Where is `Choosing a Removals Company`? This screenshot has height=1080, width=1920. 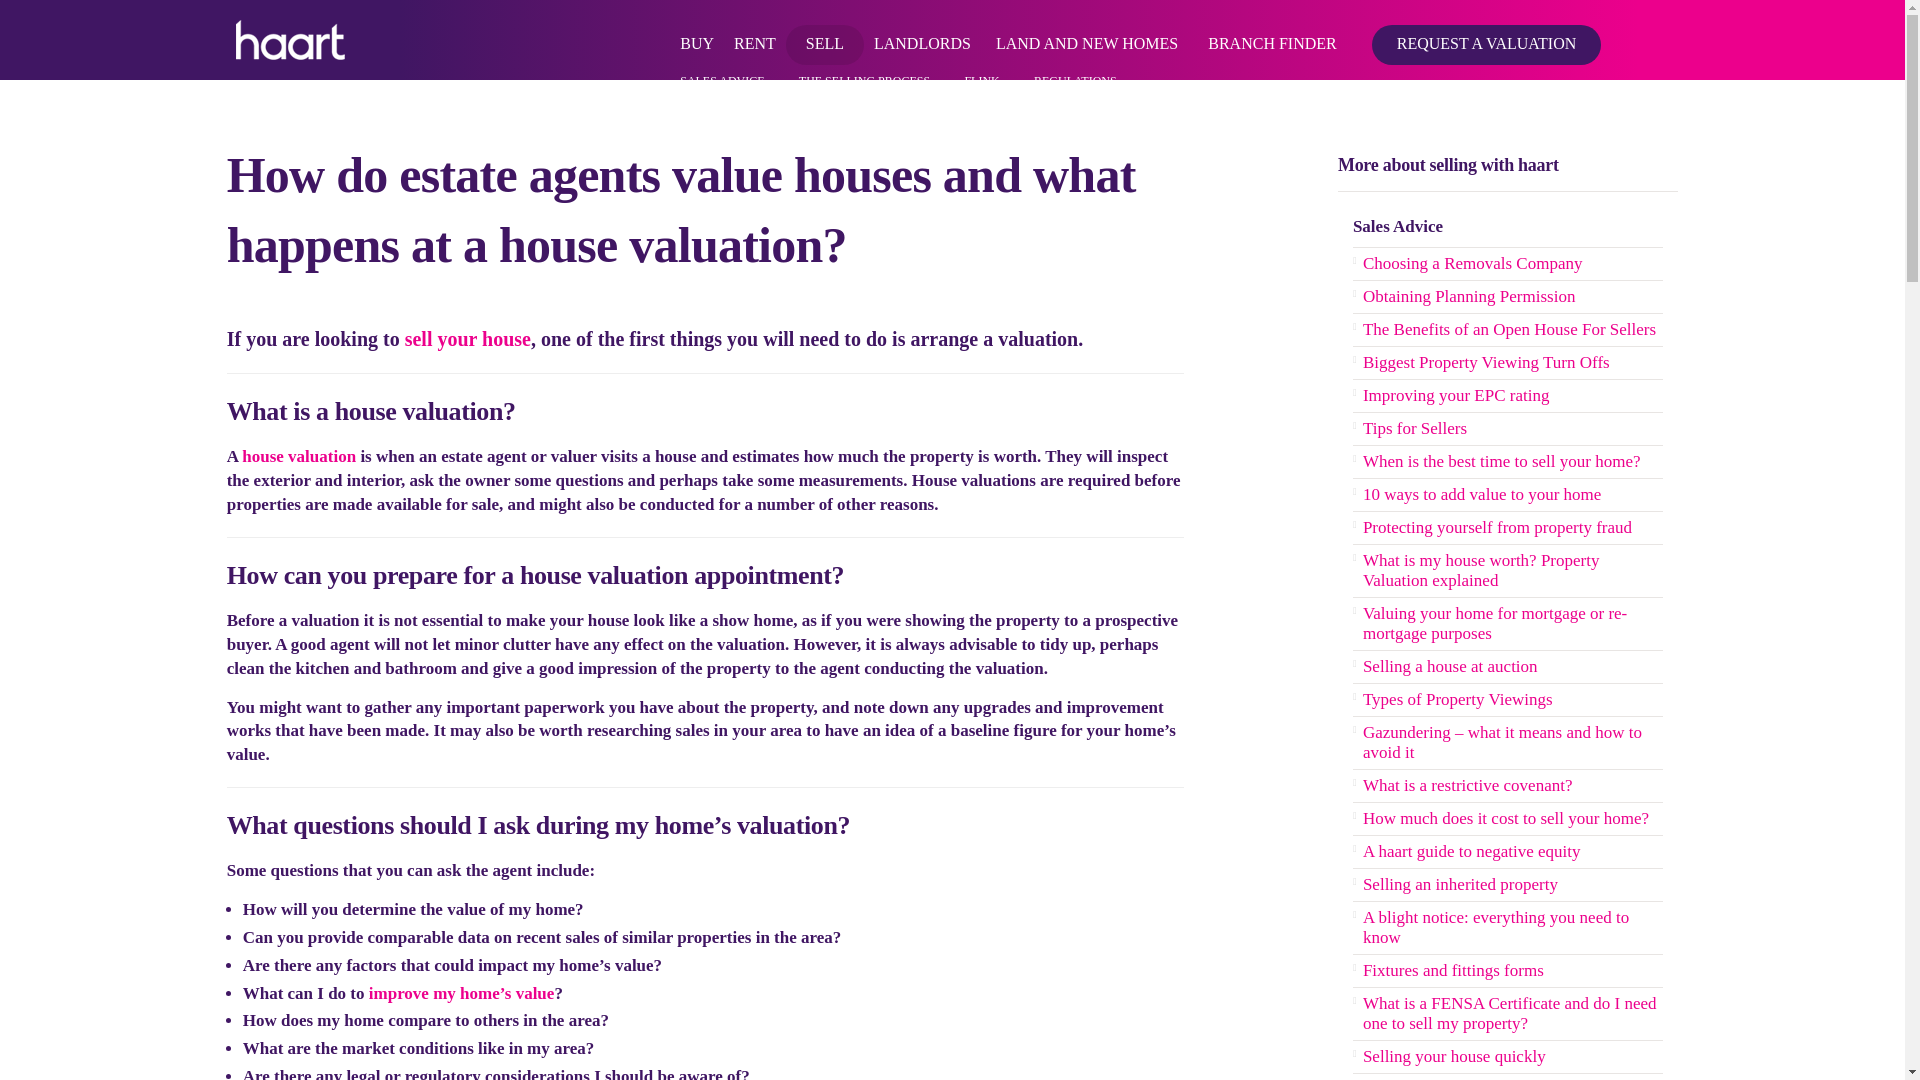
Choosing a Removals Company is located at coordinates (1508, 264).